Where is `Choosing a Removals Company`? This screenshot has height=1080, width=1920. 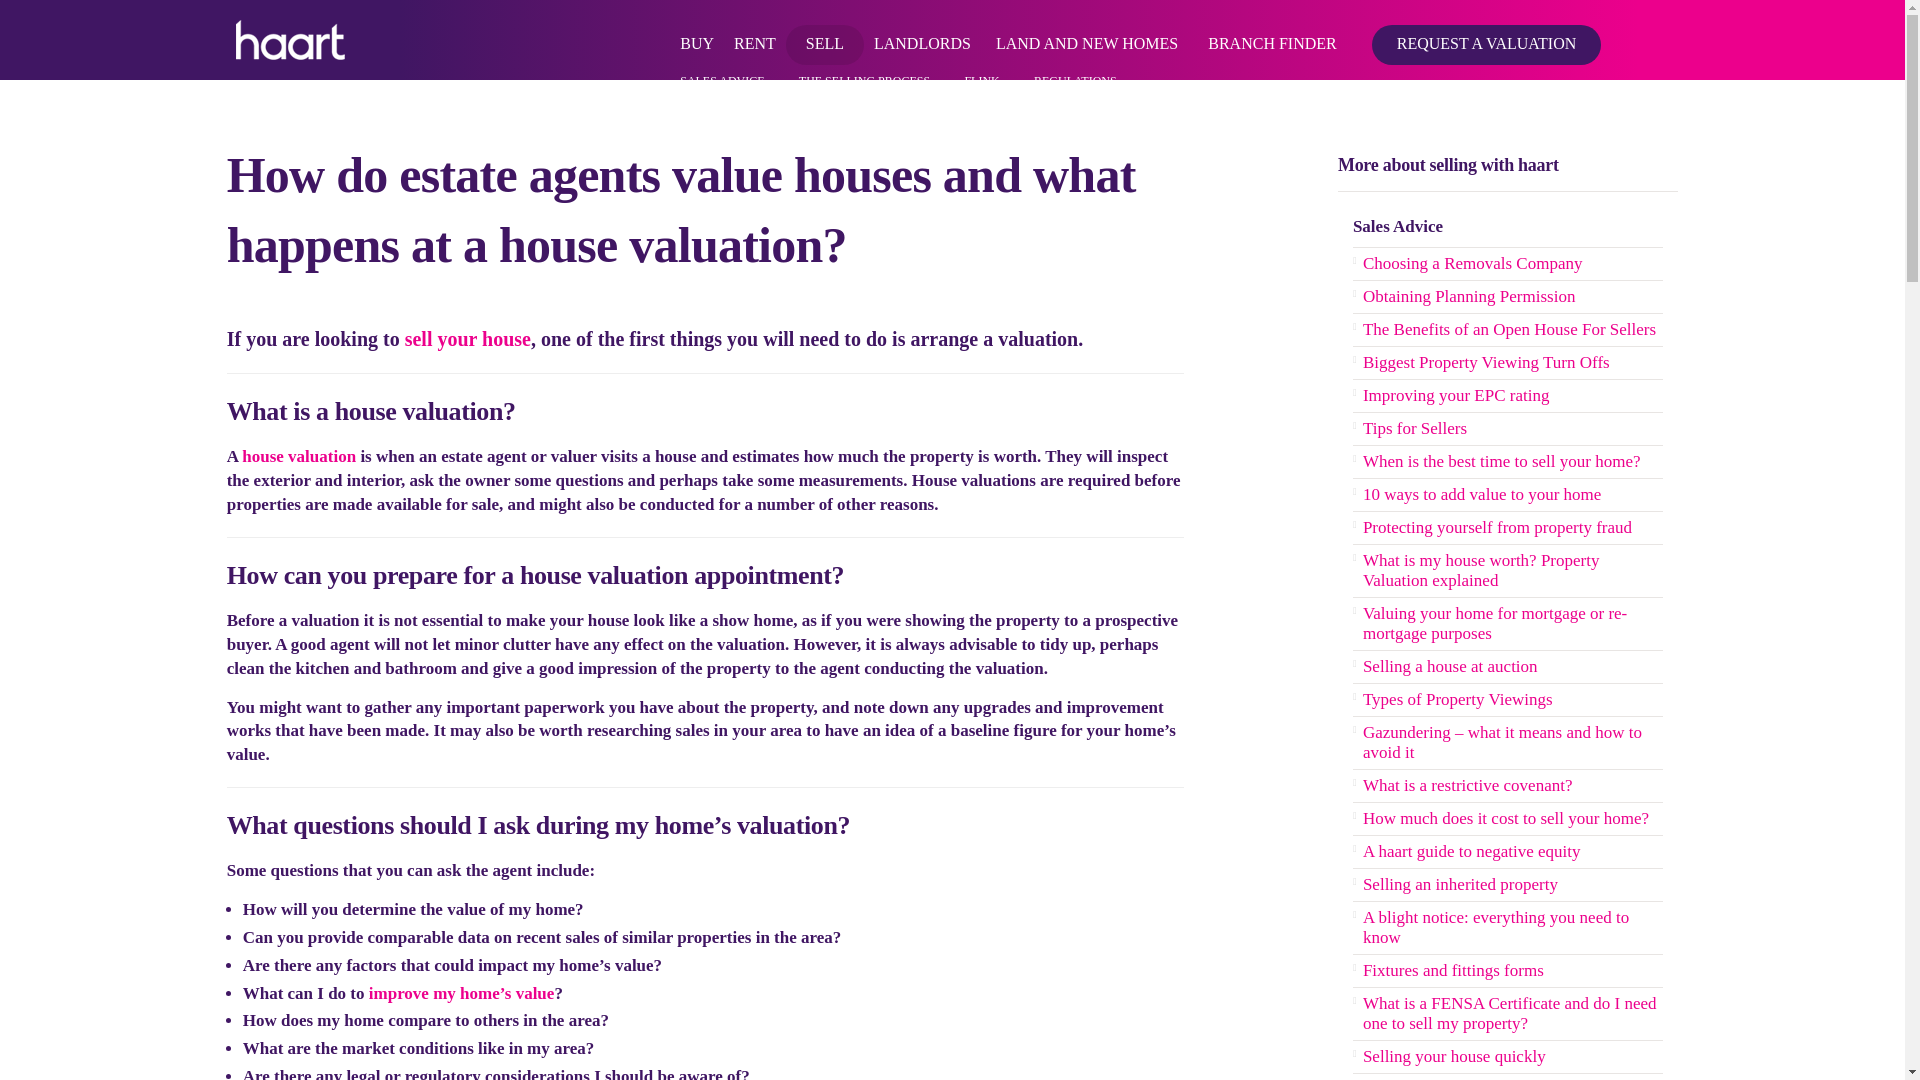
Choosing a Removals Company is located at coordinates (1508, 264).